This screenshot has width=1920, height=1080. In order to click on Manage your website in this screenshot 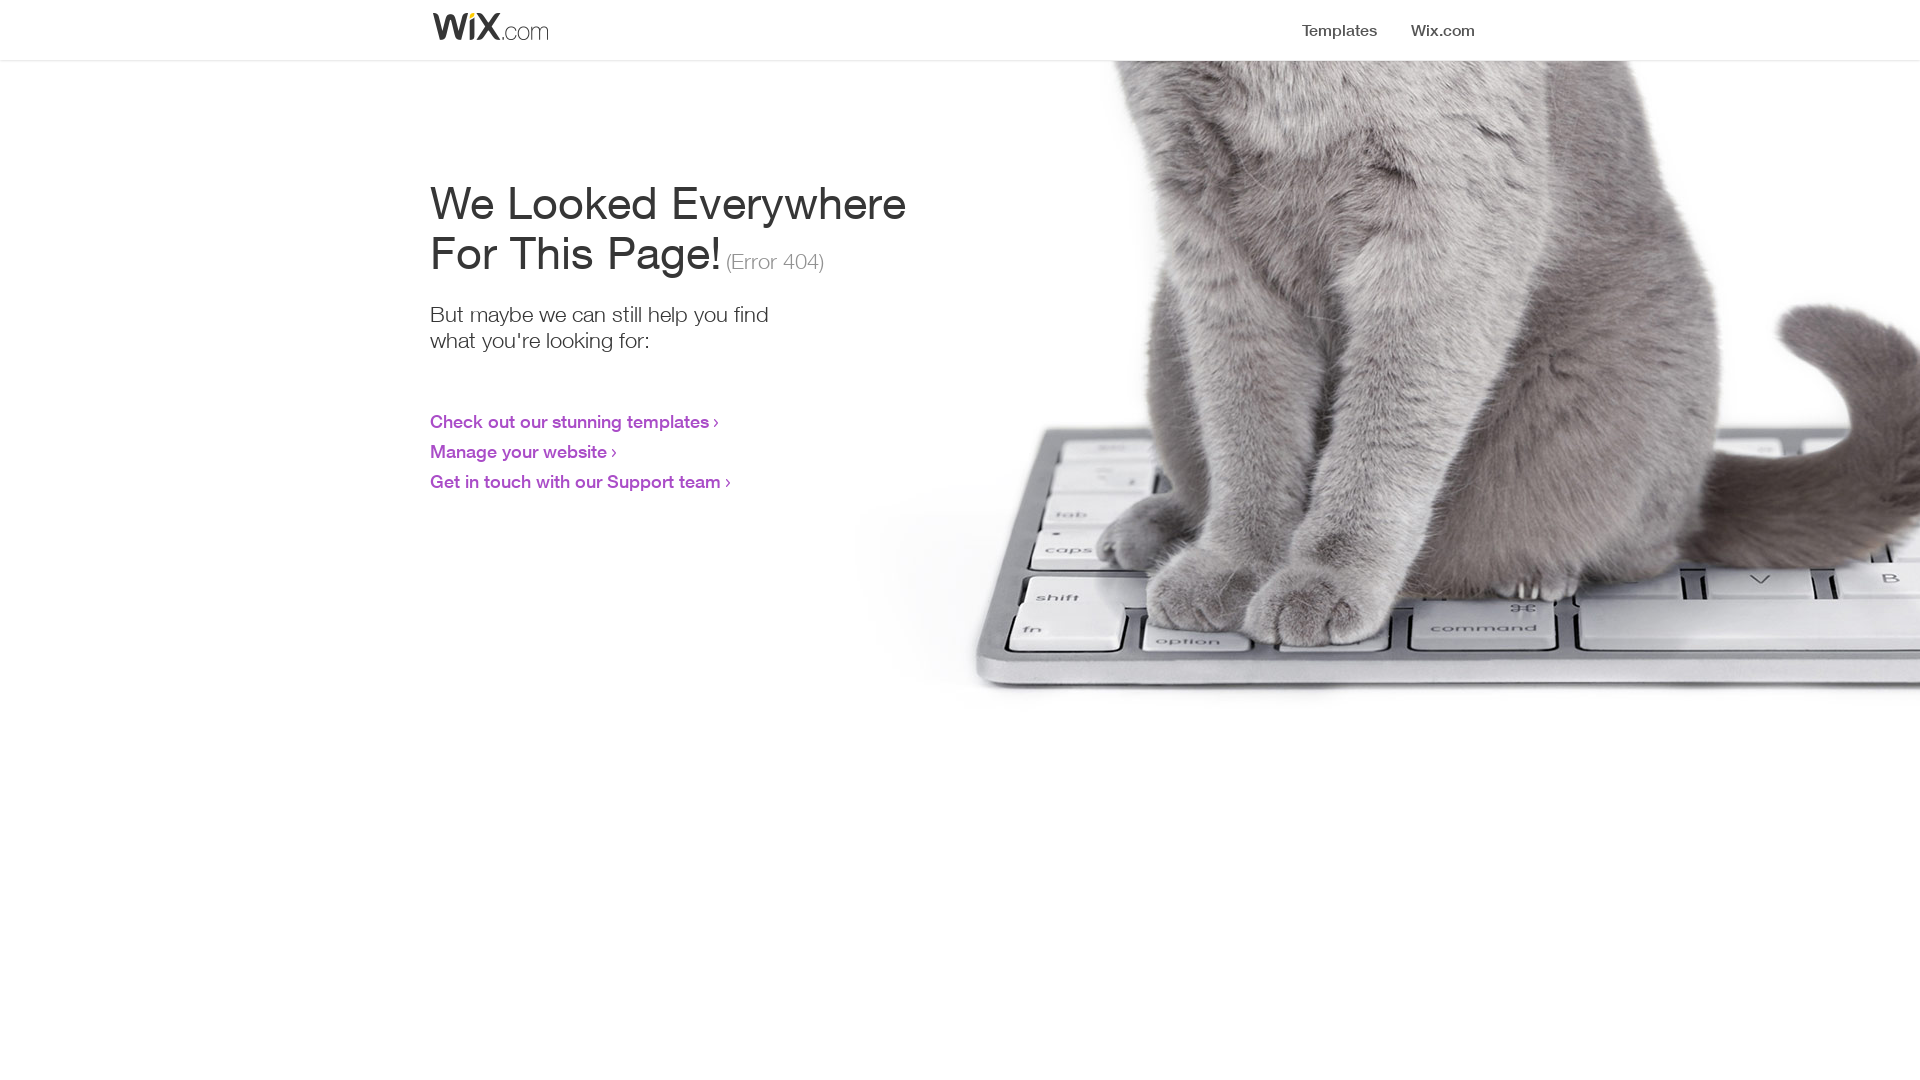, I will do `click(518, 451)`.